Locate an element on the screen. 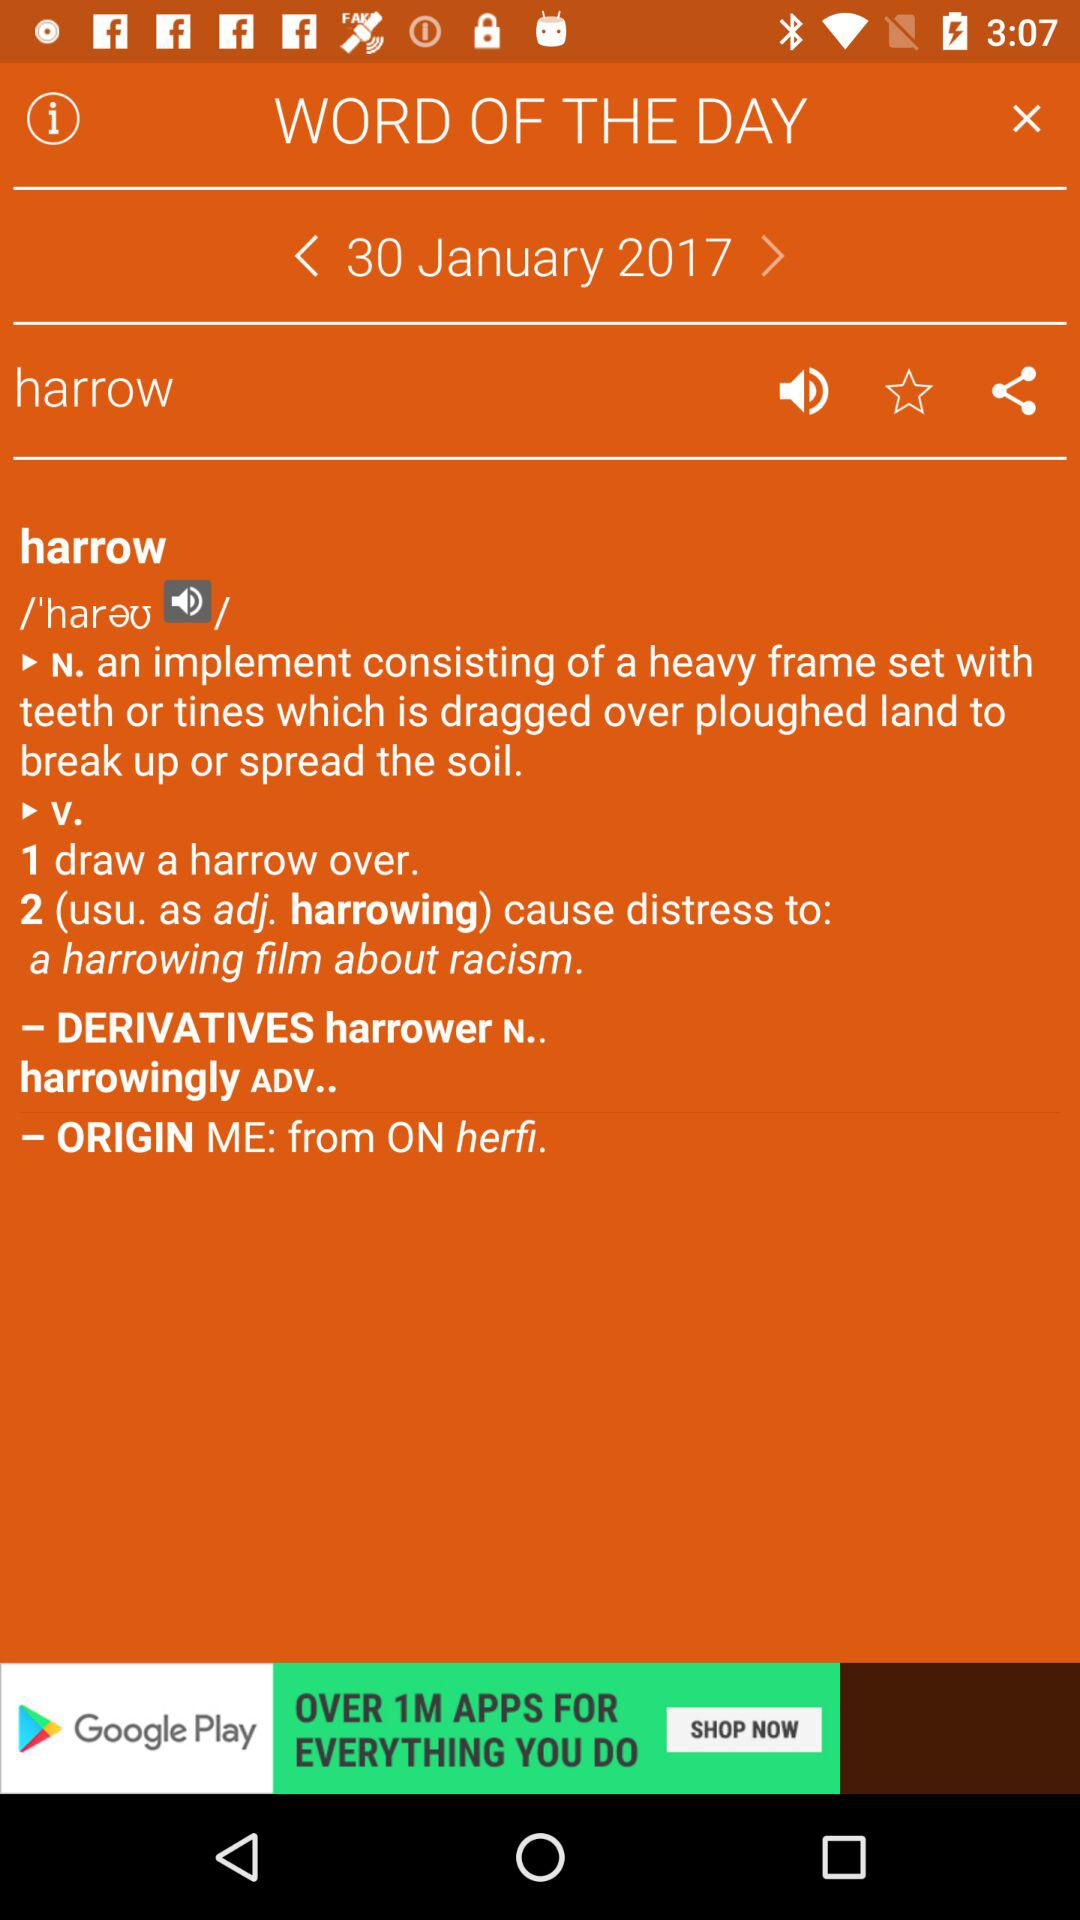 This screenshot has height=1920, width=1080. go back is located at coordinates (1026, 118).